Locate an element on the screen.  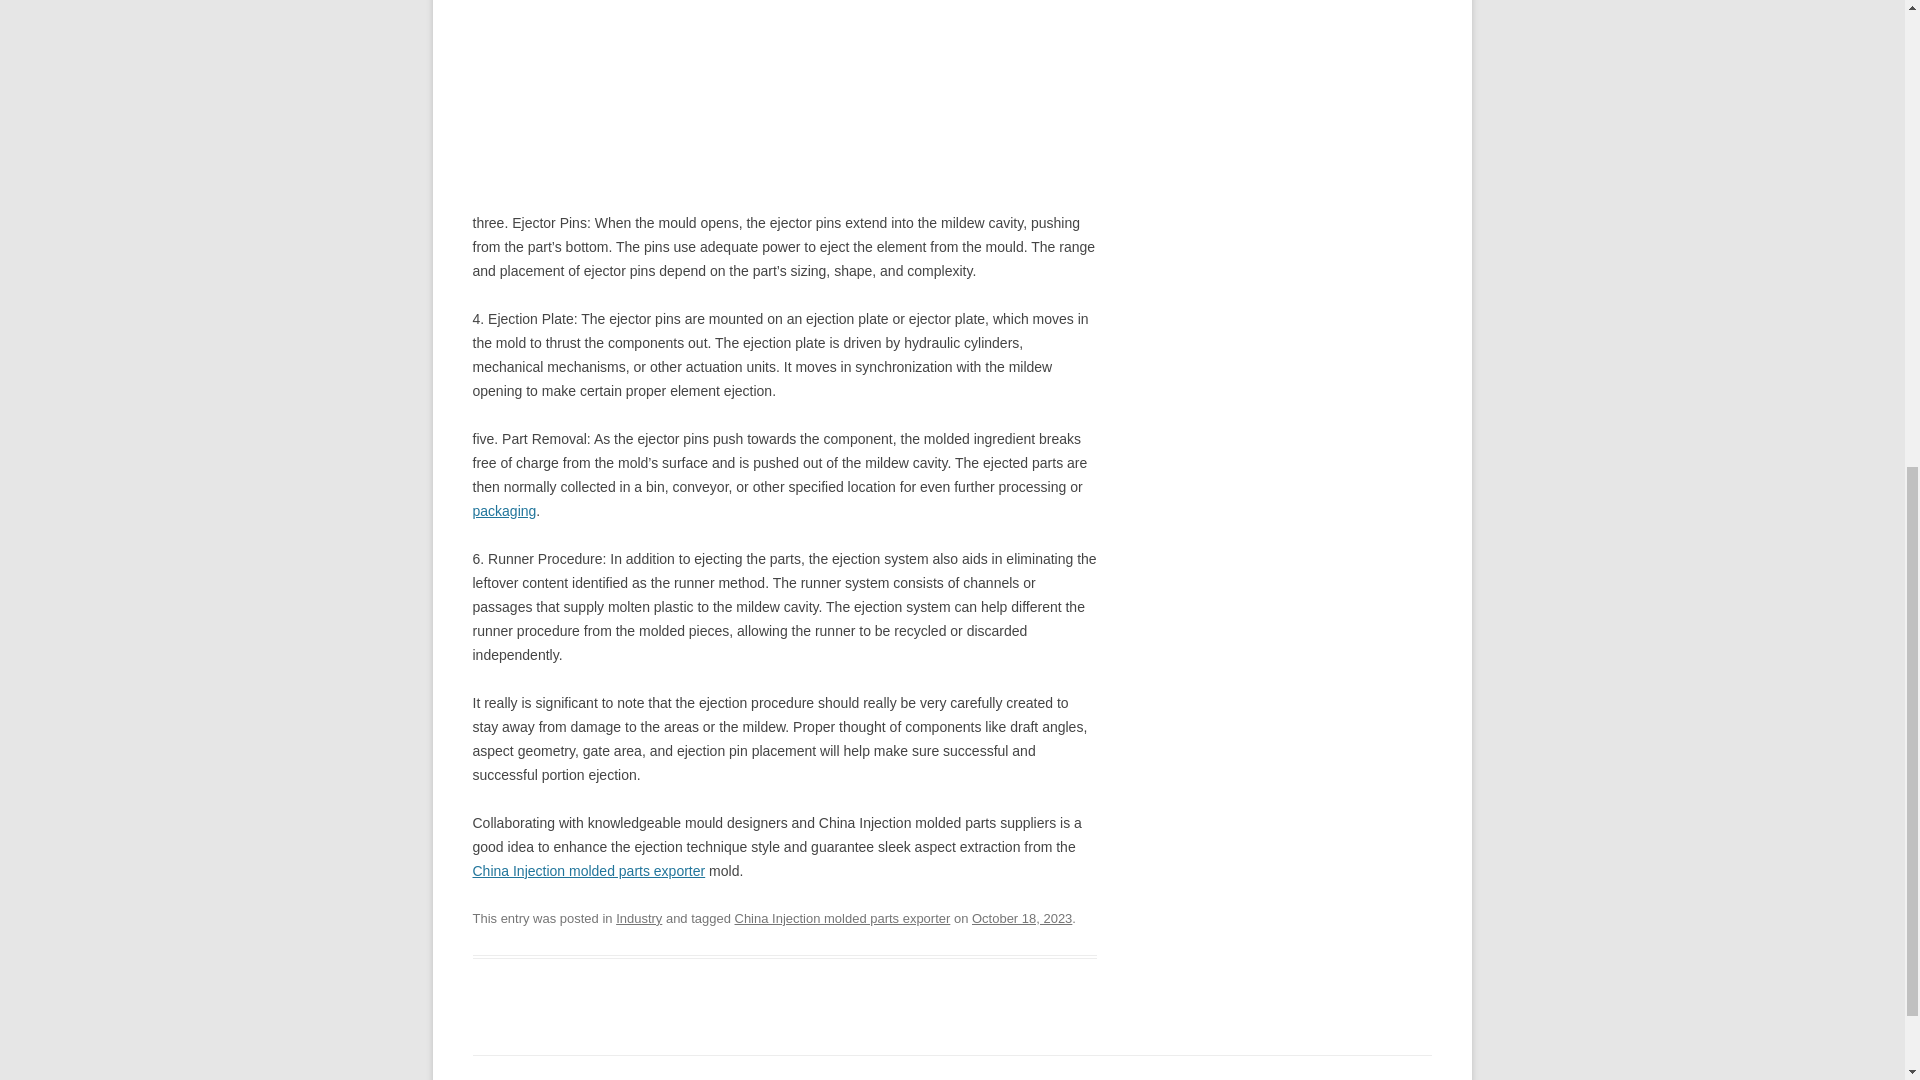
packaging is located at coordinates (504, 511).